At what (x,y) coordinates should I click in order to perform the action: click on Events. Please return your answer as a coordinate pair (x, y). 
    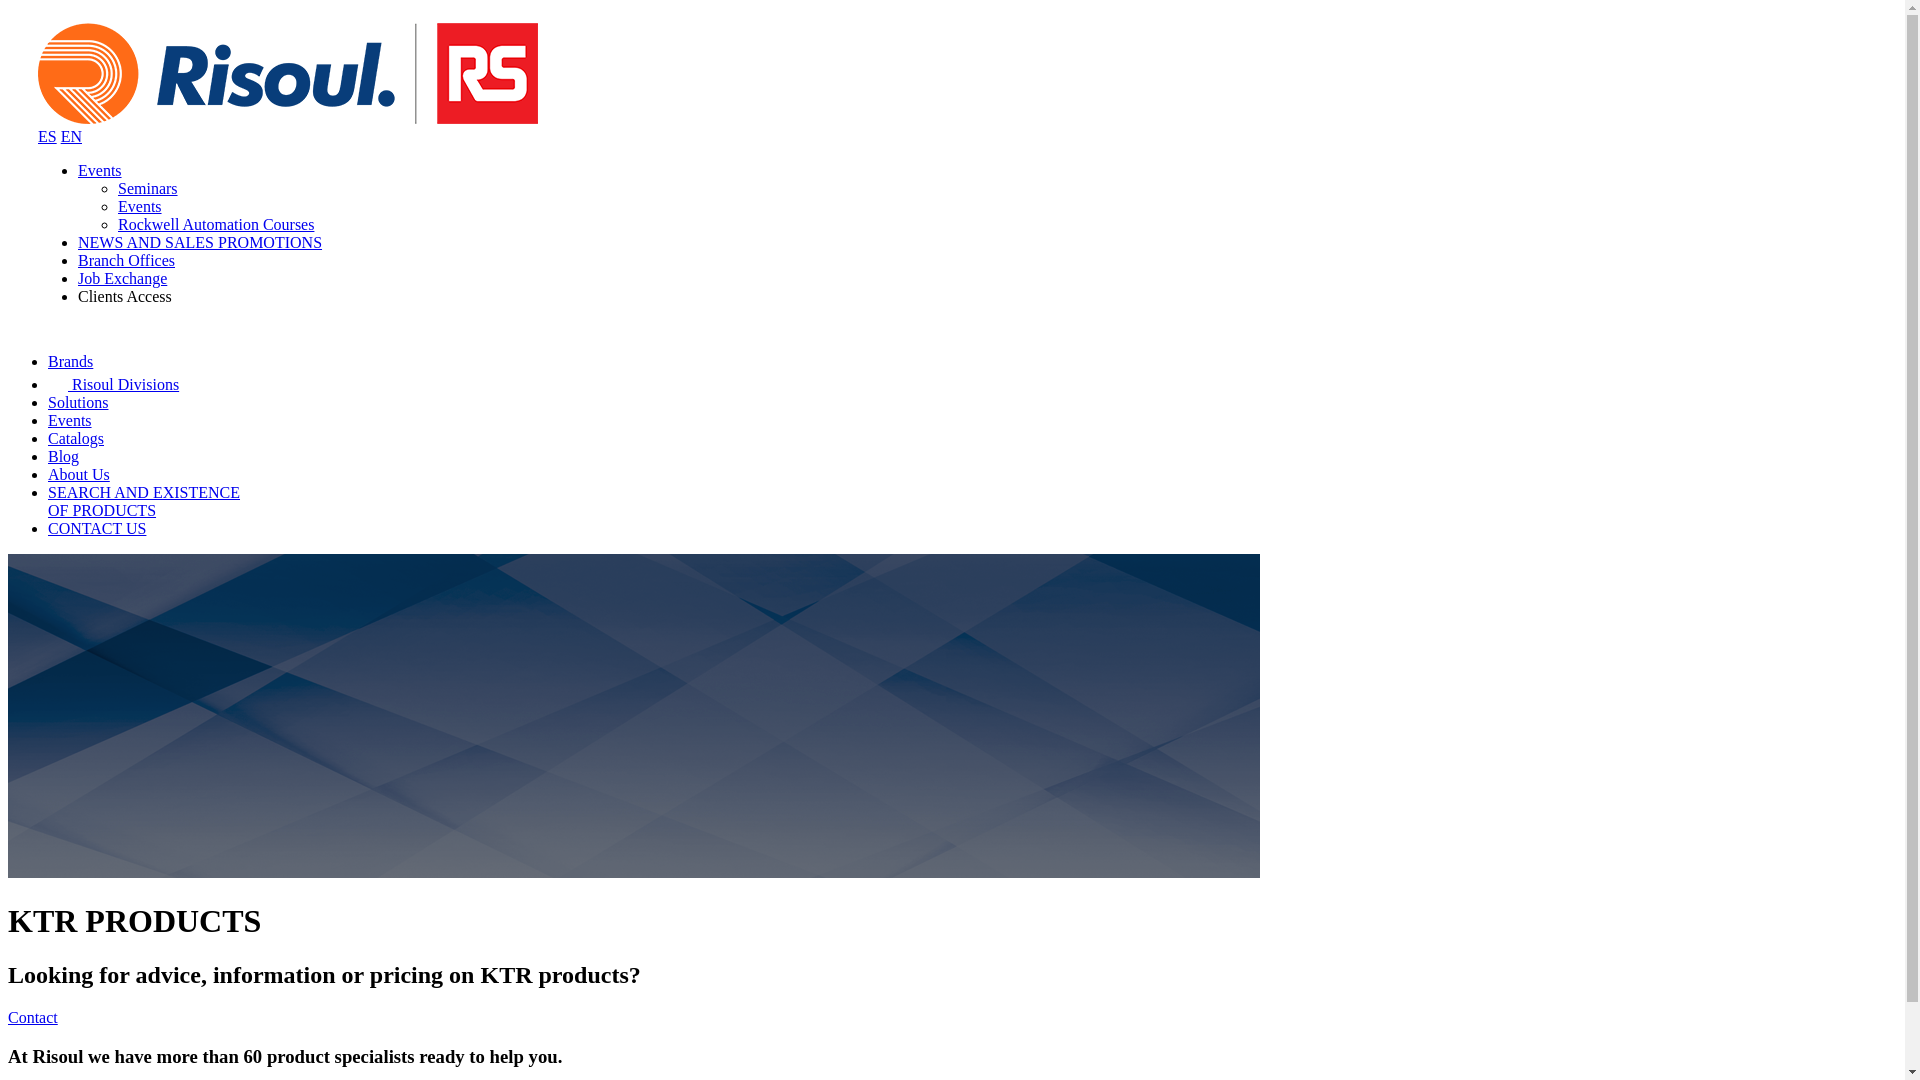
    Looking at the image, I should click on (78, 474).